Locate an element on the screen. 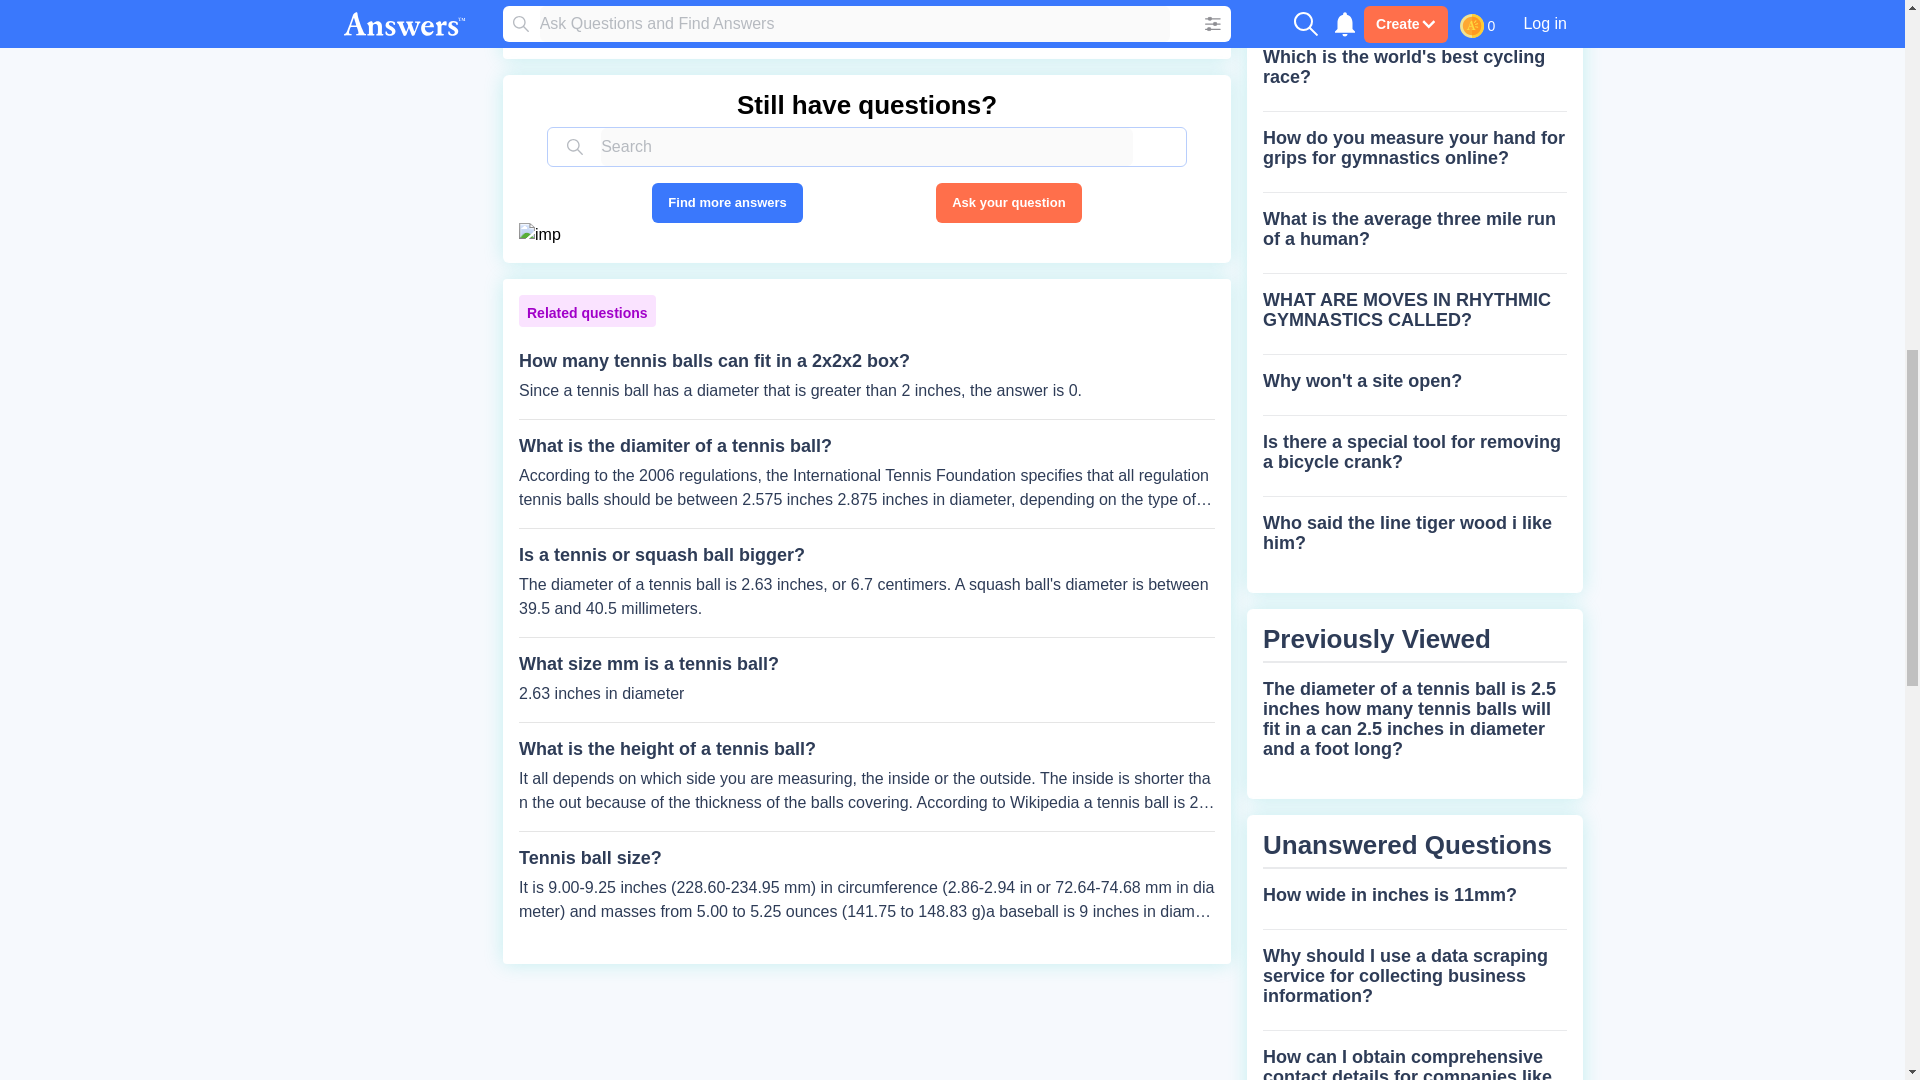 This screenshot has height=1080, width=1920. Ask your question is located at coordinates (1008, 202).